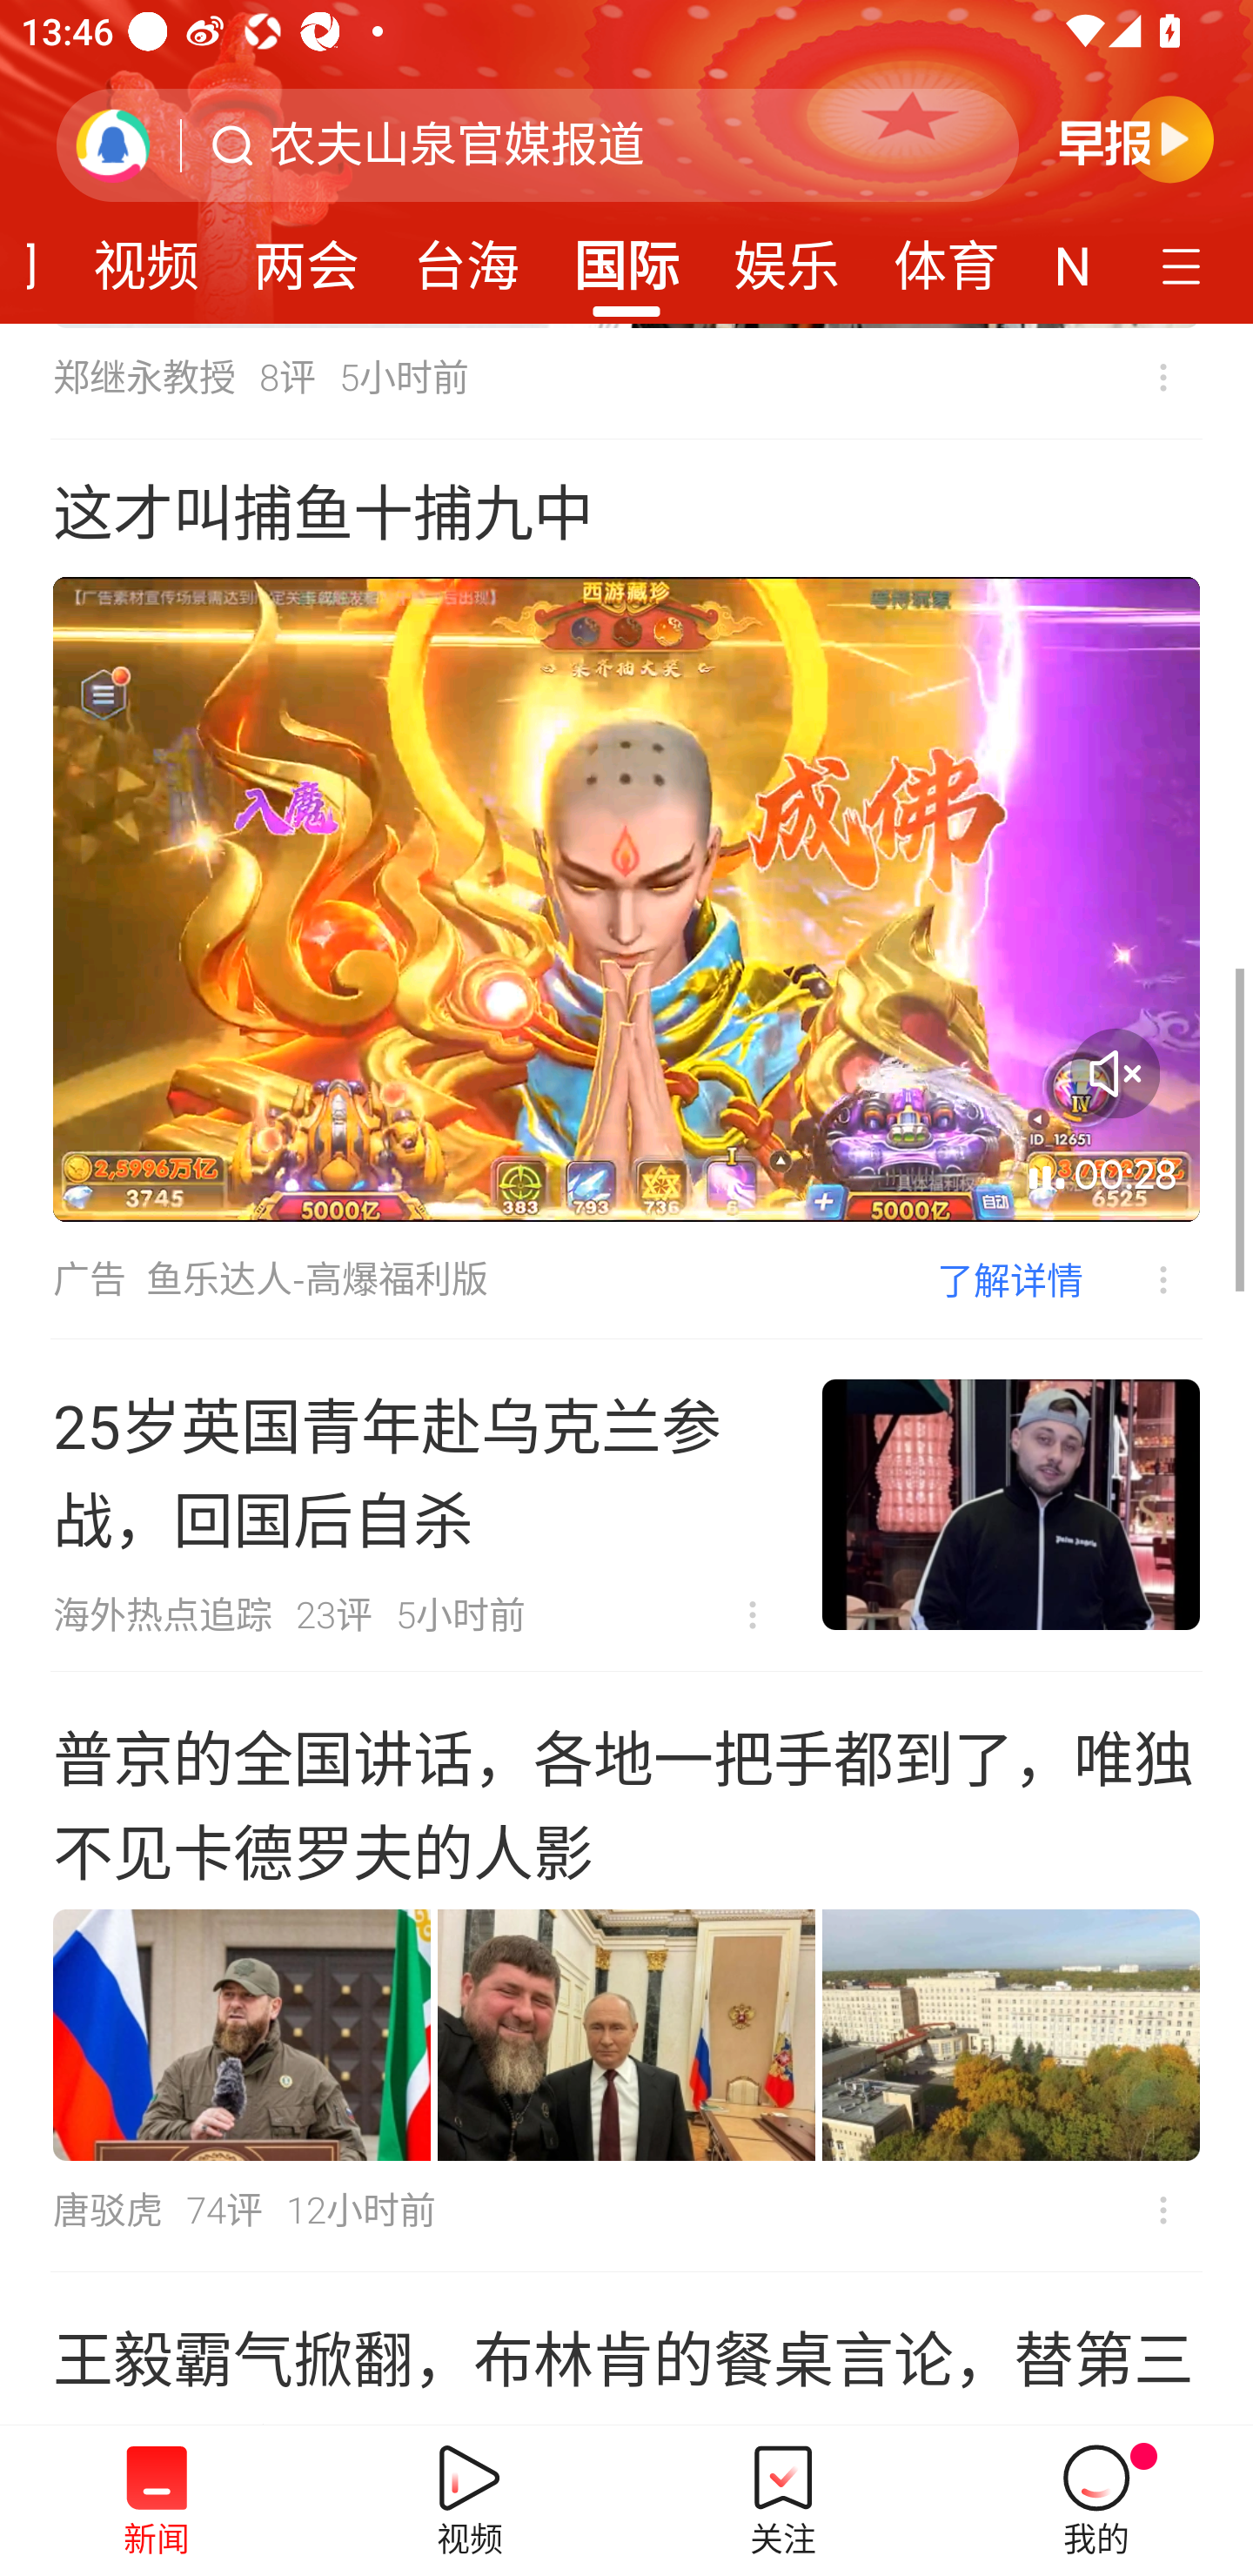 The height and width of the screenshot is (2576, 1253). What do you see at coordinates (317, 1279) in the screenshot?
I see `鱼乐达人-高爆福利版` at bounding box center [317, 1279].